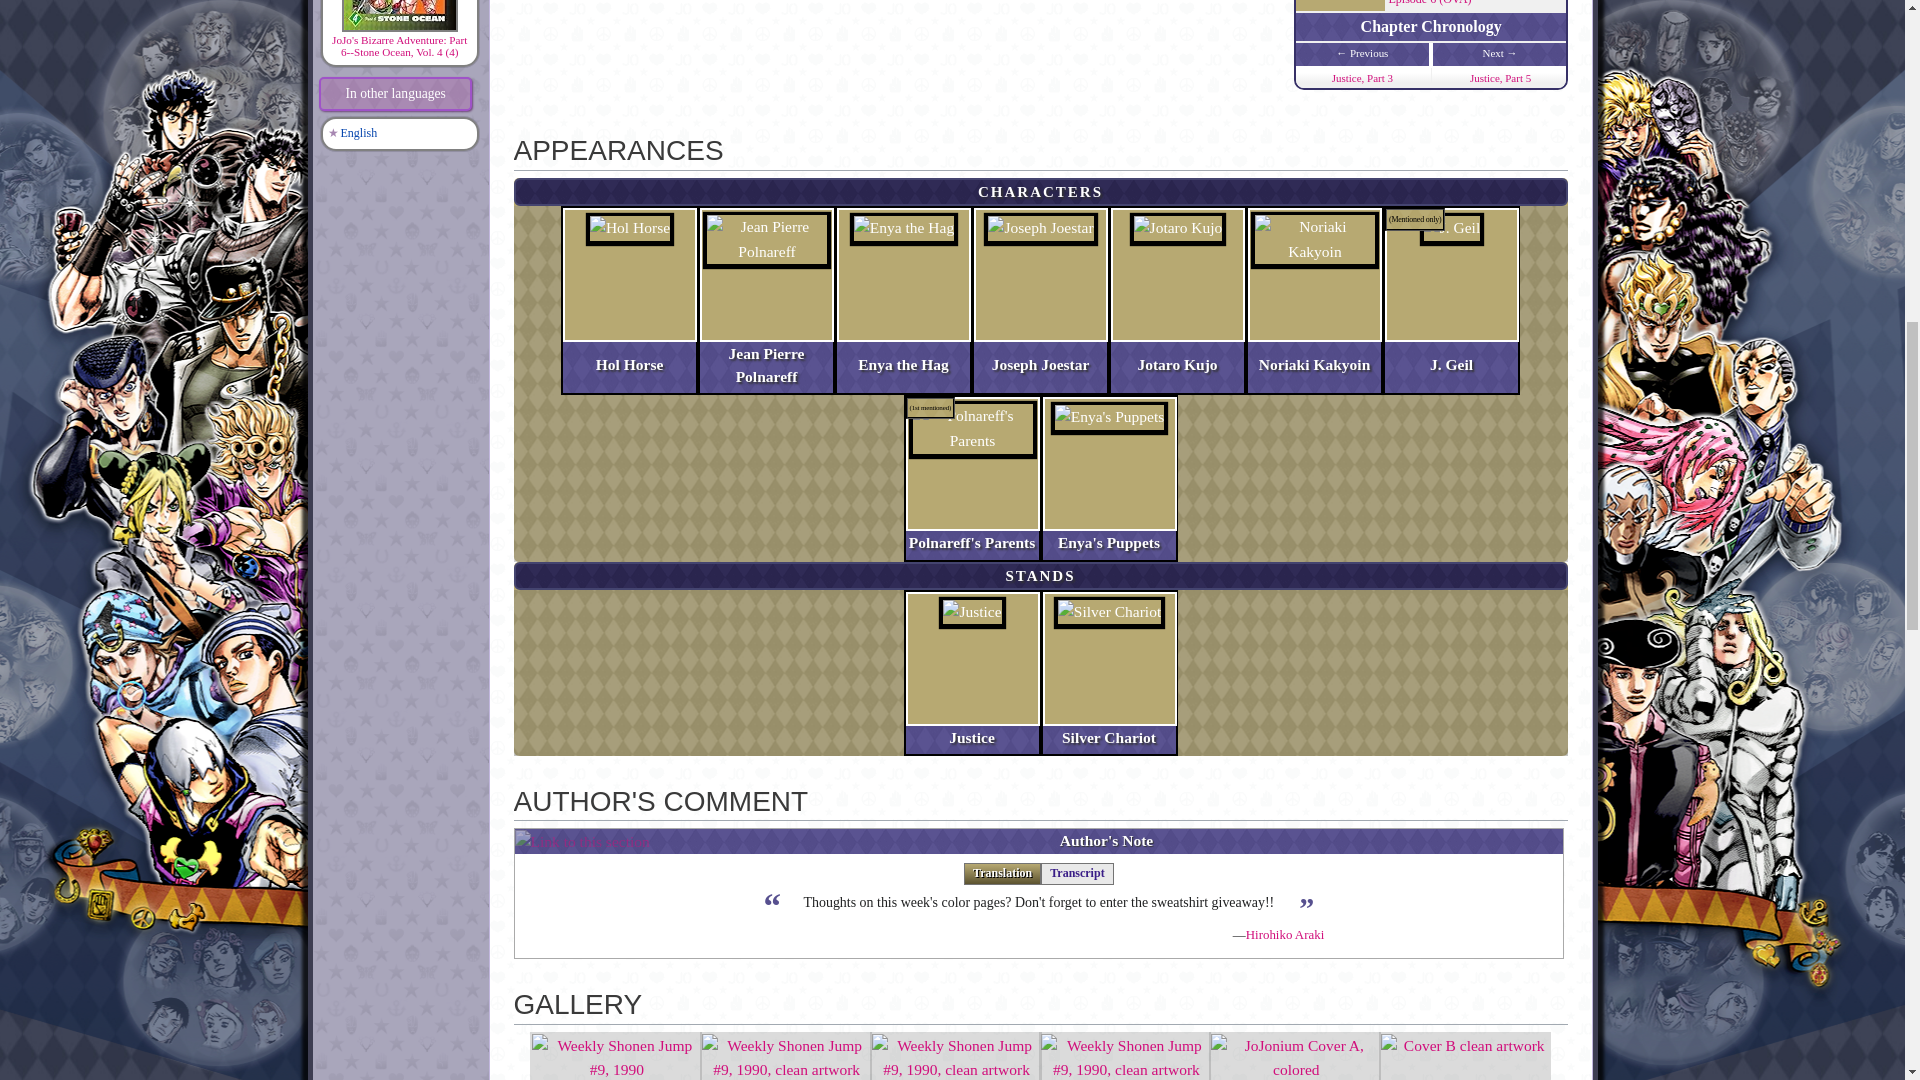  What do you see at coordinates (630, 364) in the screenshot?
I see `Hol Horse` at bounding box center [630, 364].